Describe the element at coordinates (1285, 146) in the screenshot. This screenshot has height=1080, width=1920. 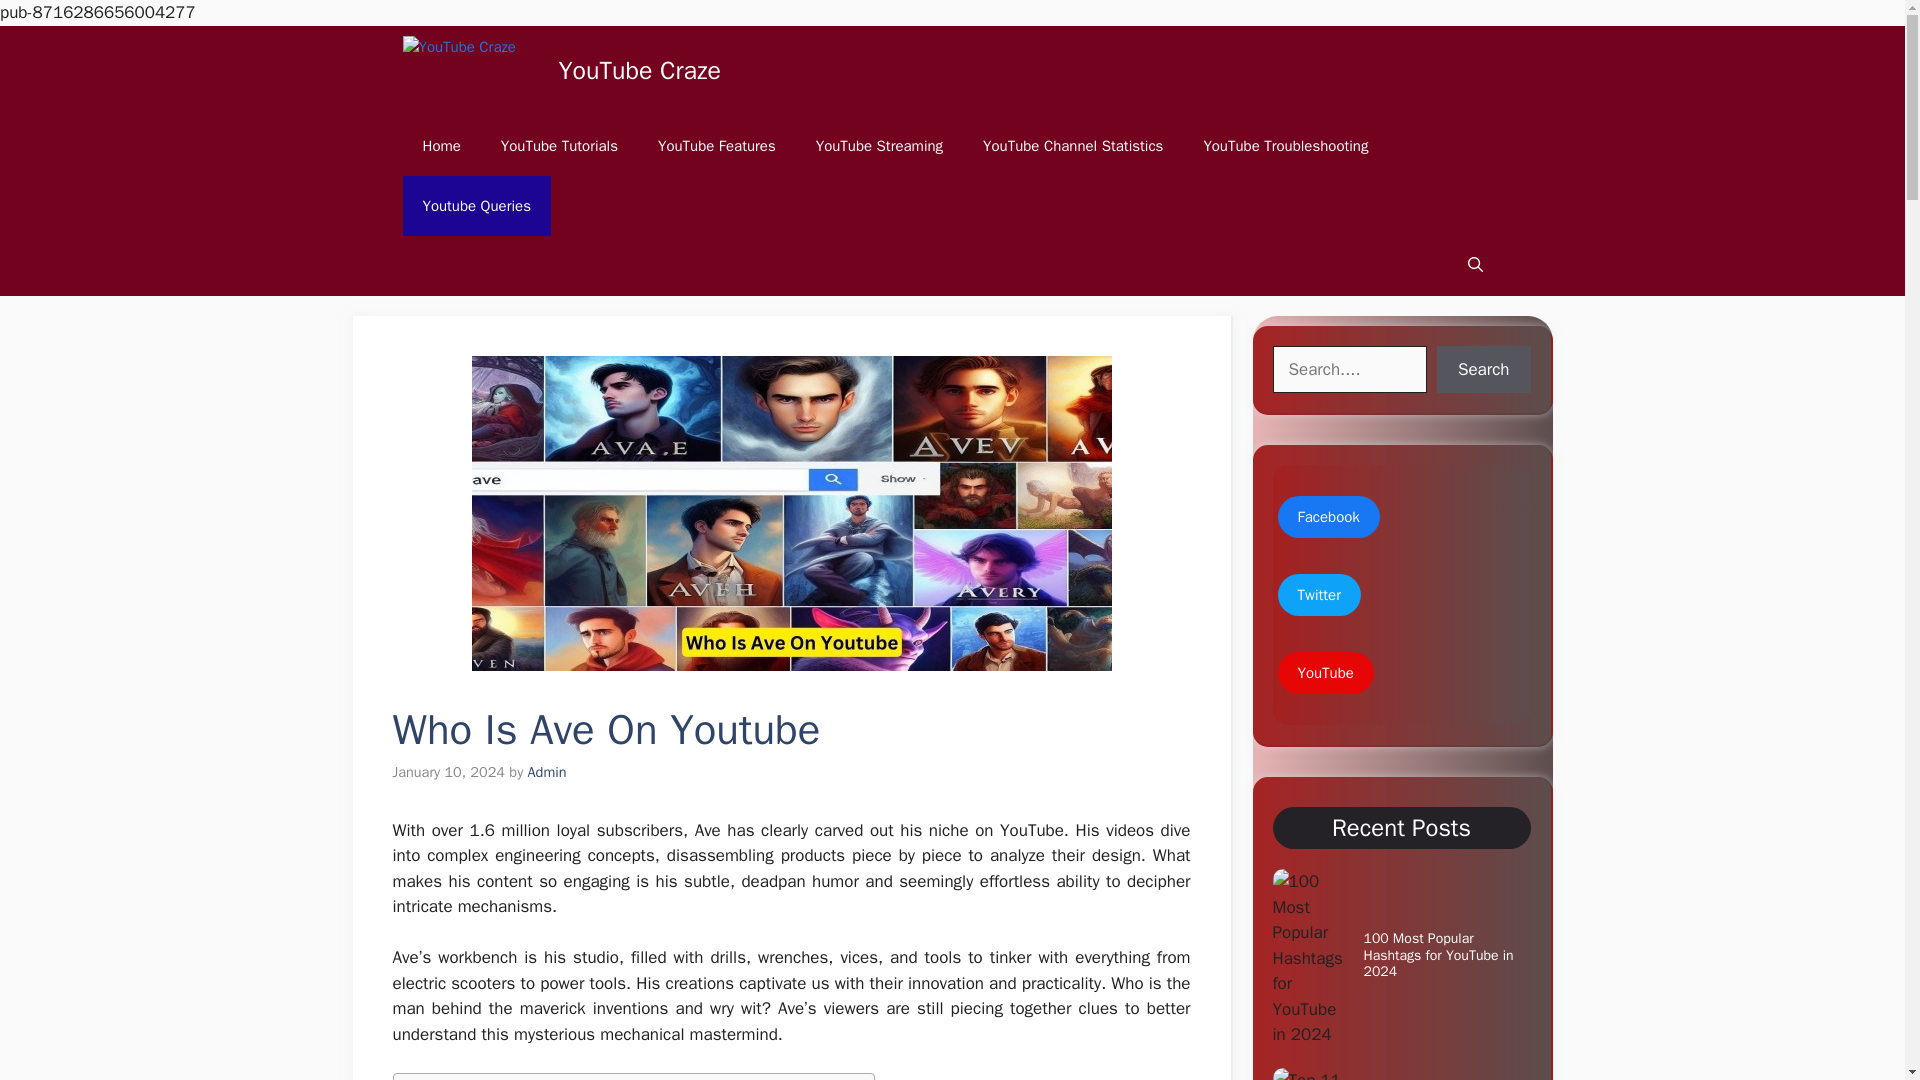
I see `YouTube Troubleshooting` at that location.